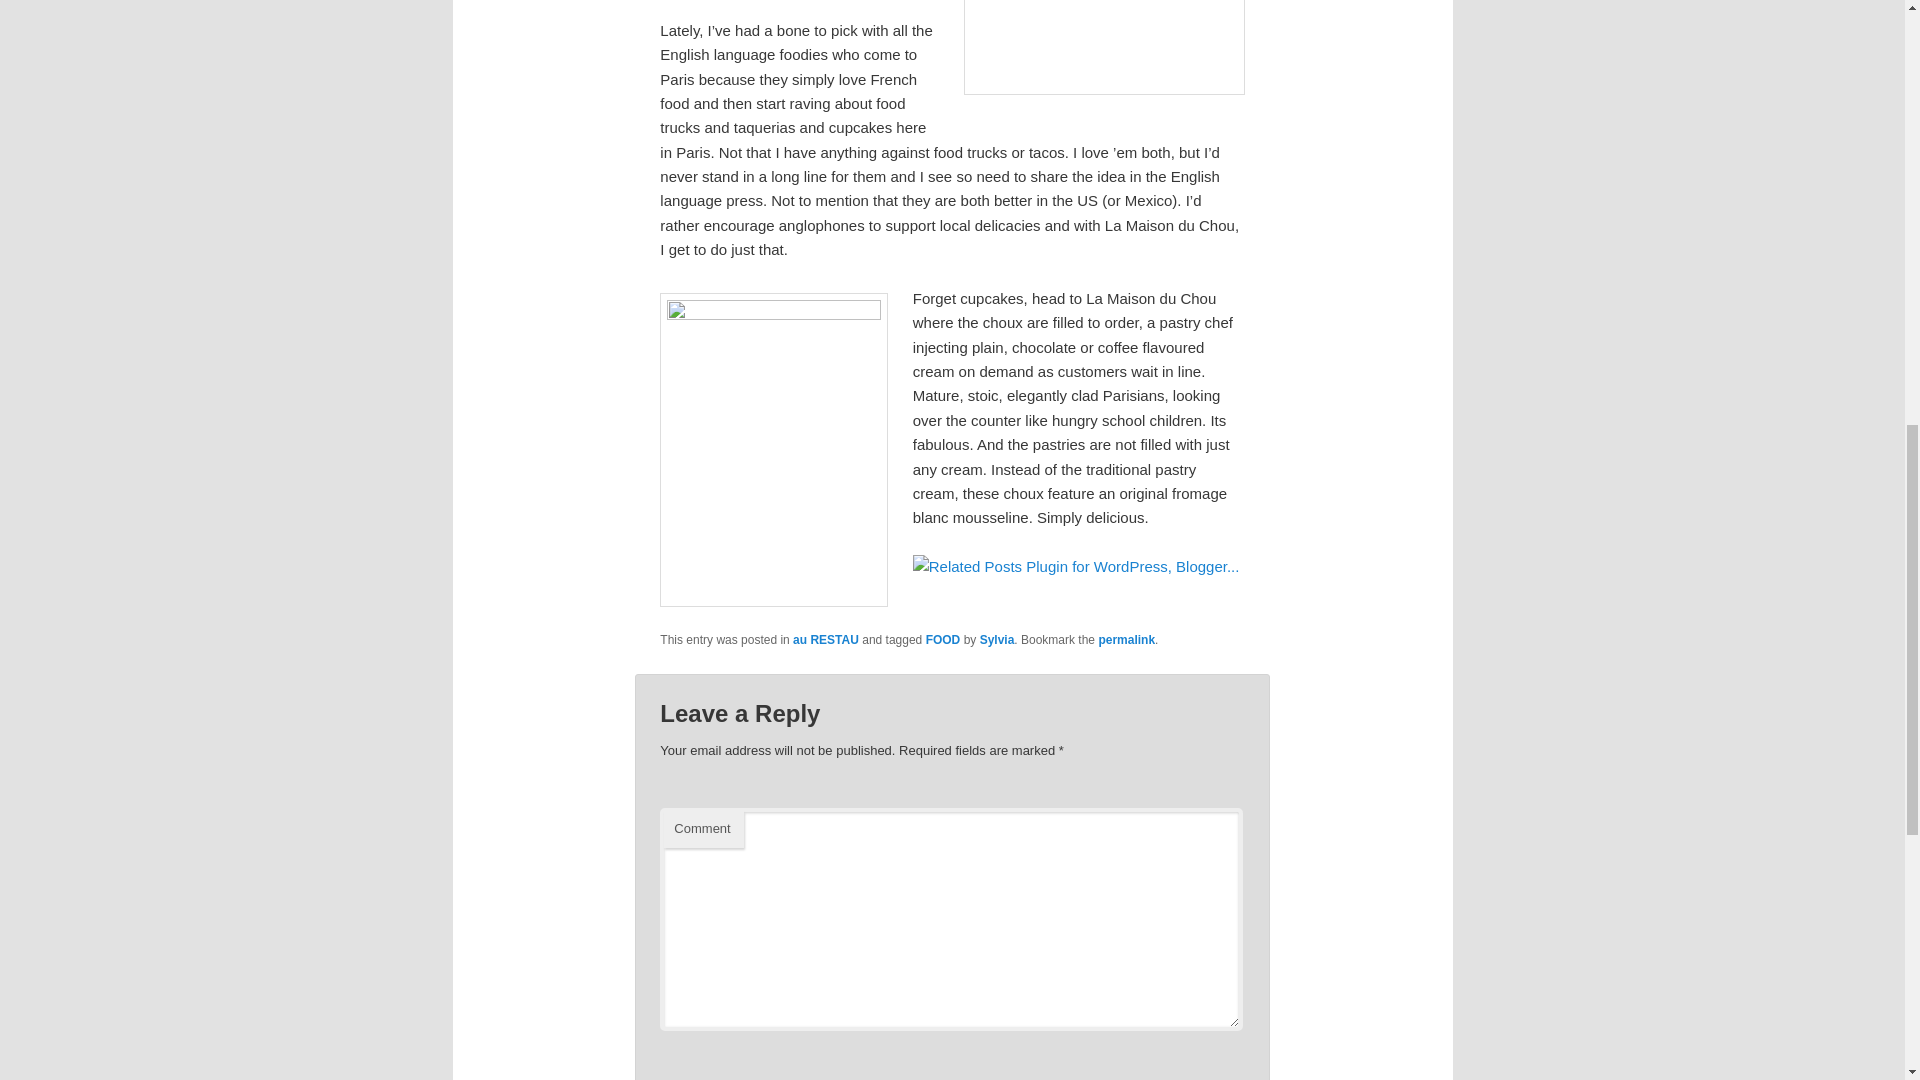 The image size is (1920, 1080). I want to click on permalink, so click(1126, 639).